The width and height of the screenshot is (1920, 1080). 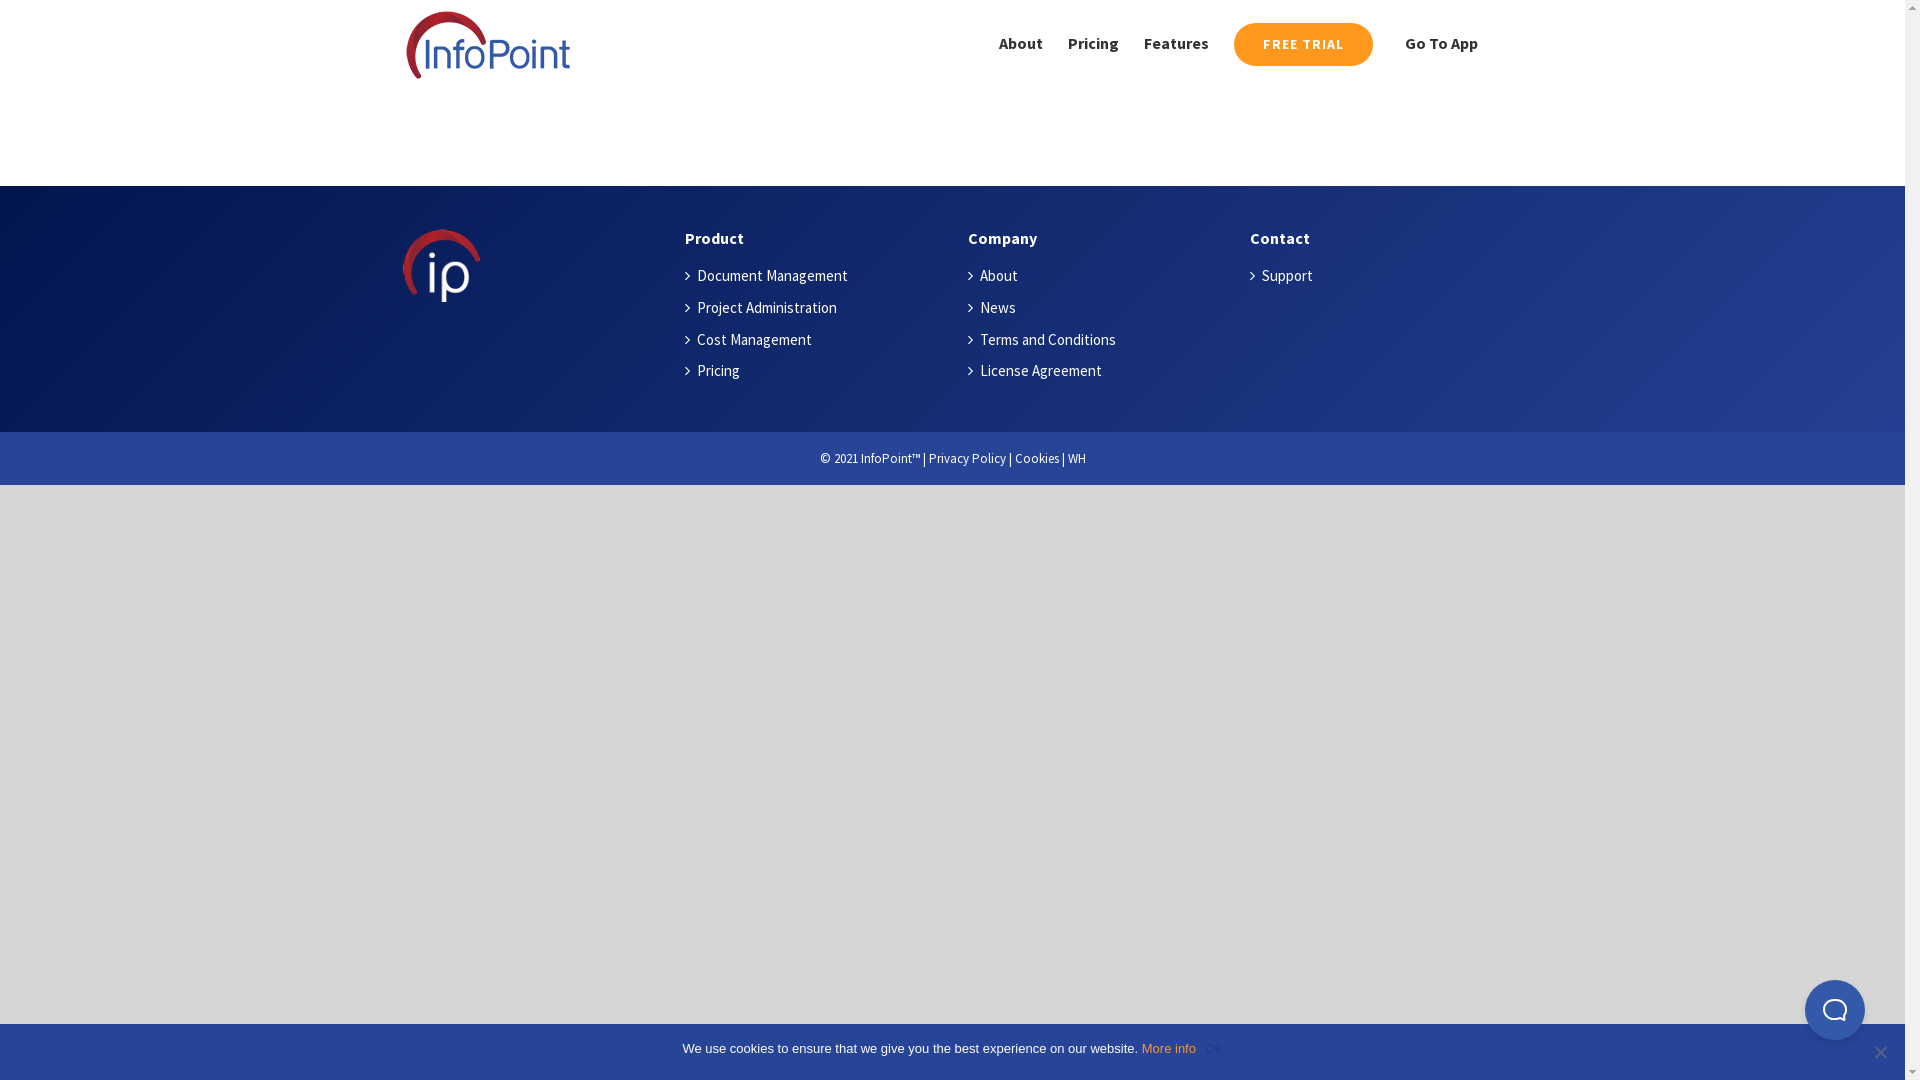 What do you see at coordinates (1094, 43) in the screenshot?
I see `Pricing` at bounding box center [1094, 43].